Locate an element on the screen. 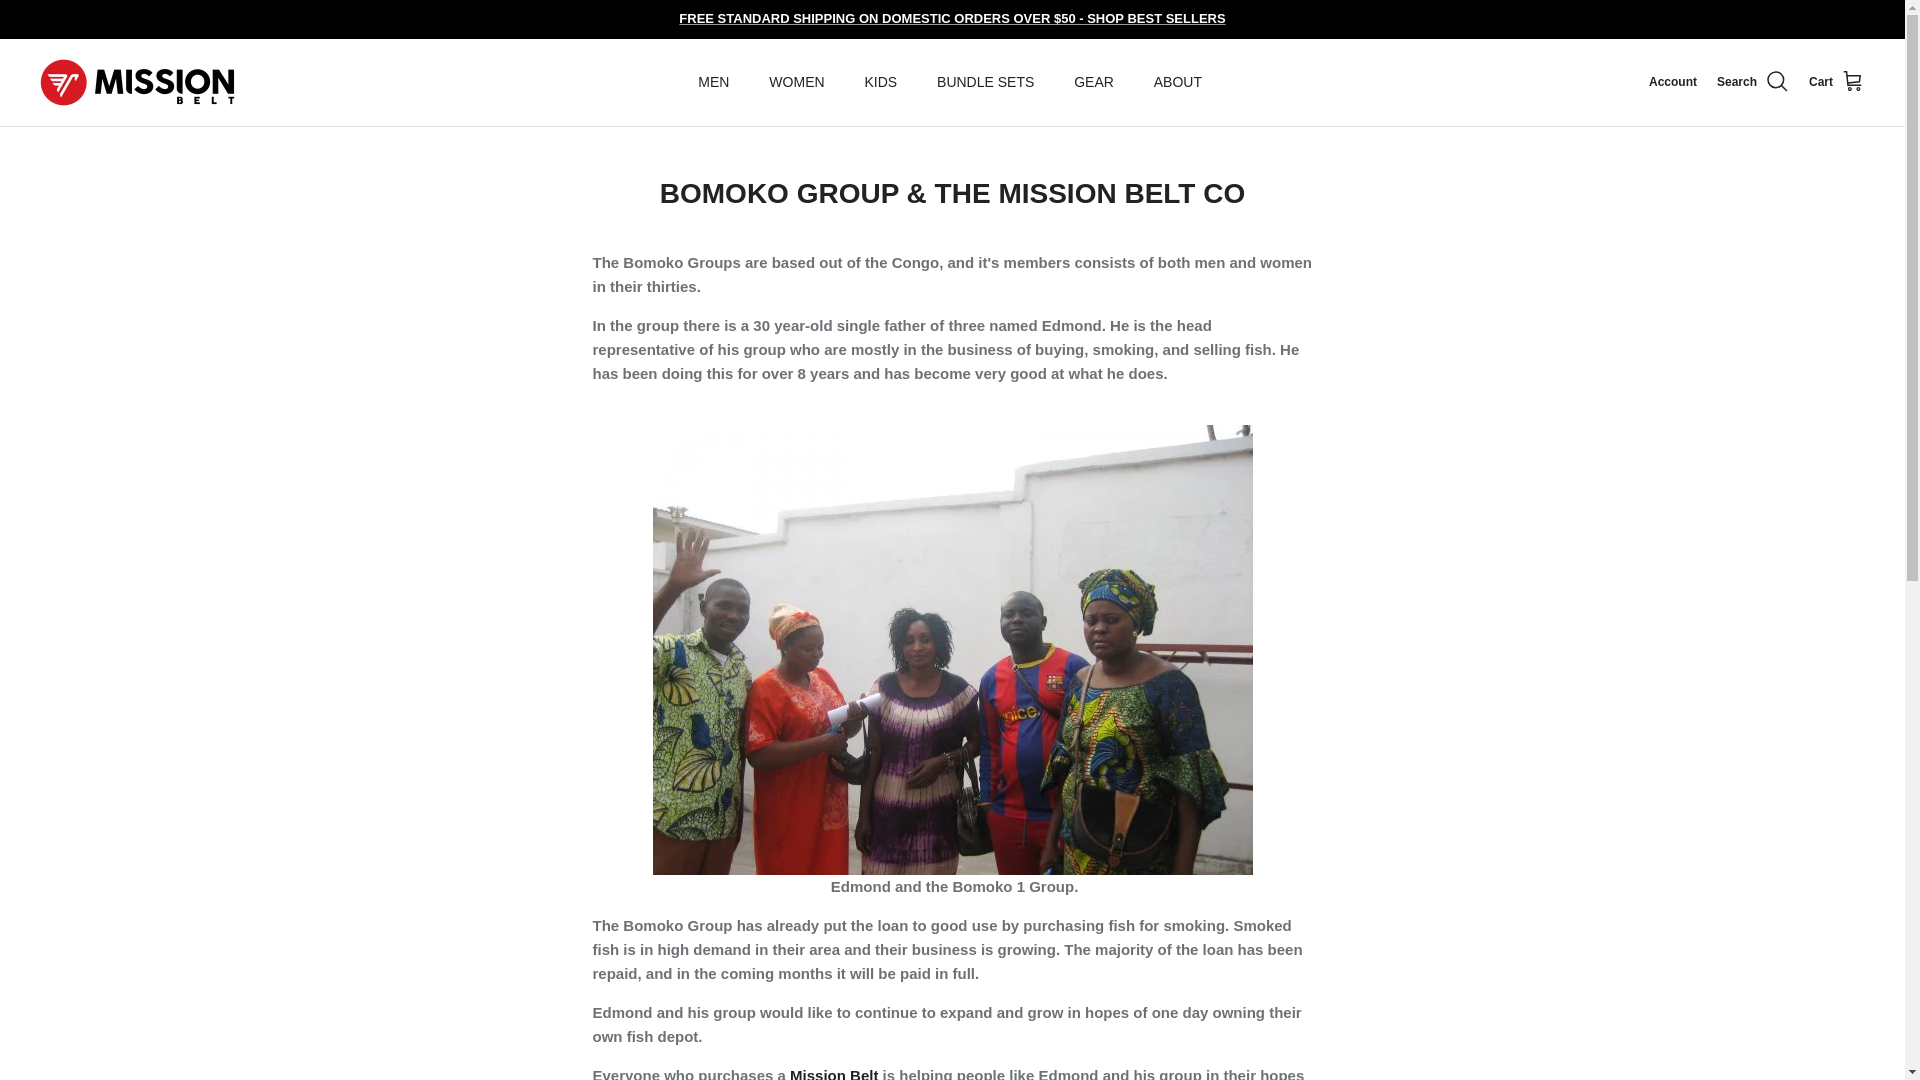  BUNDLE SETS is located at coordinates (986, 82).